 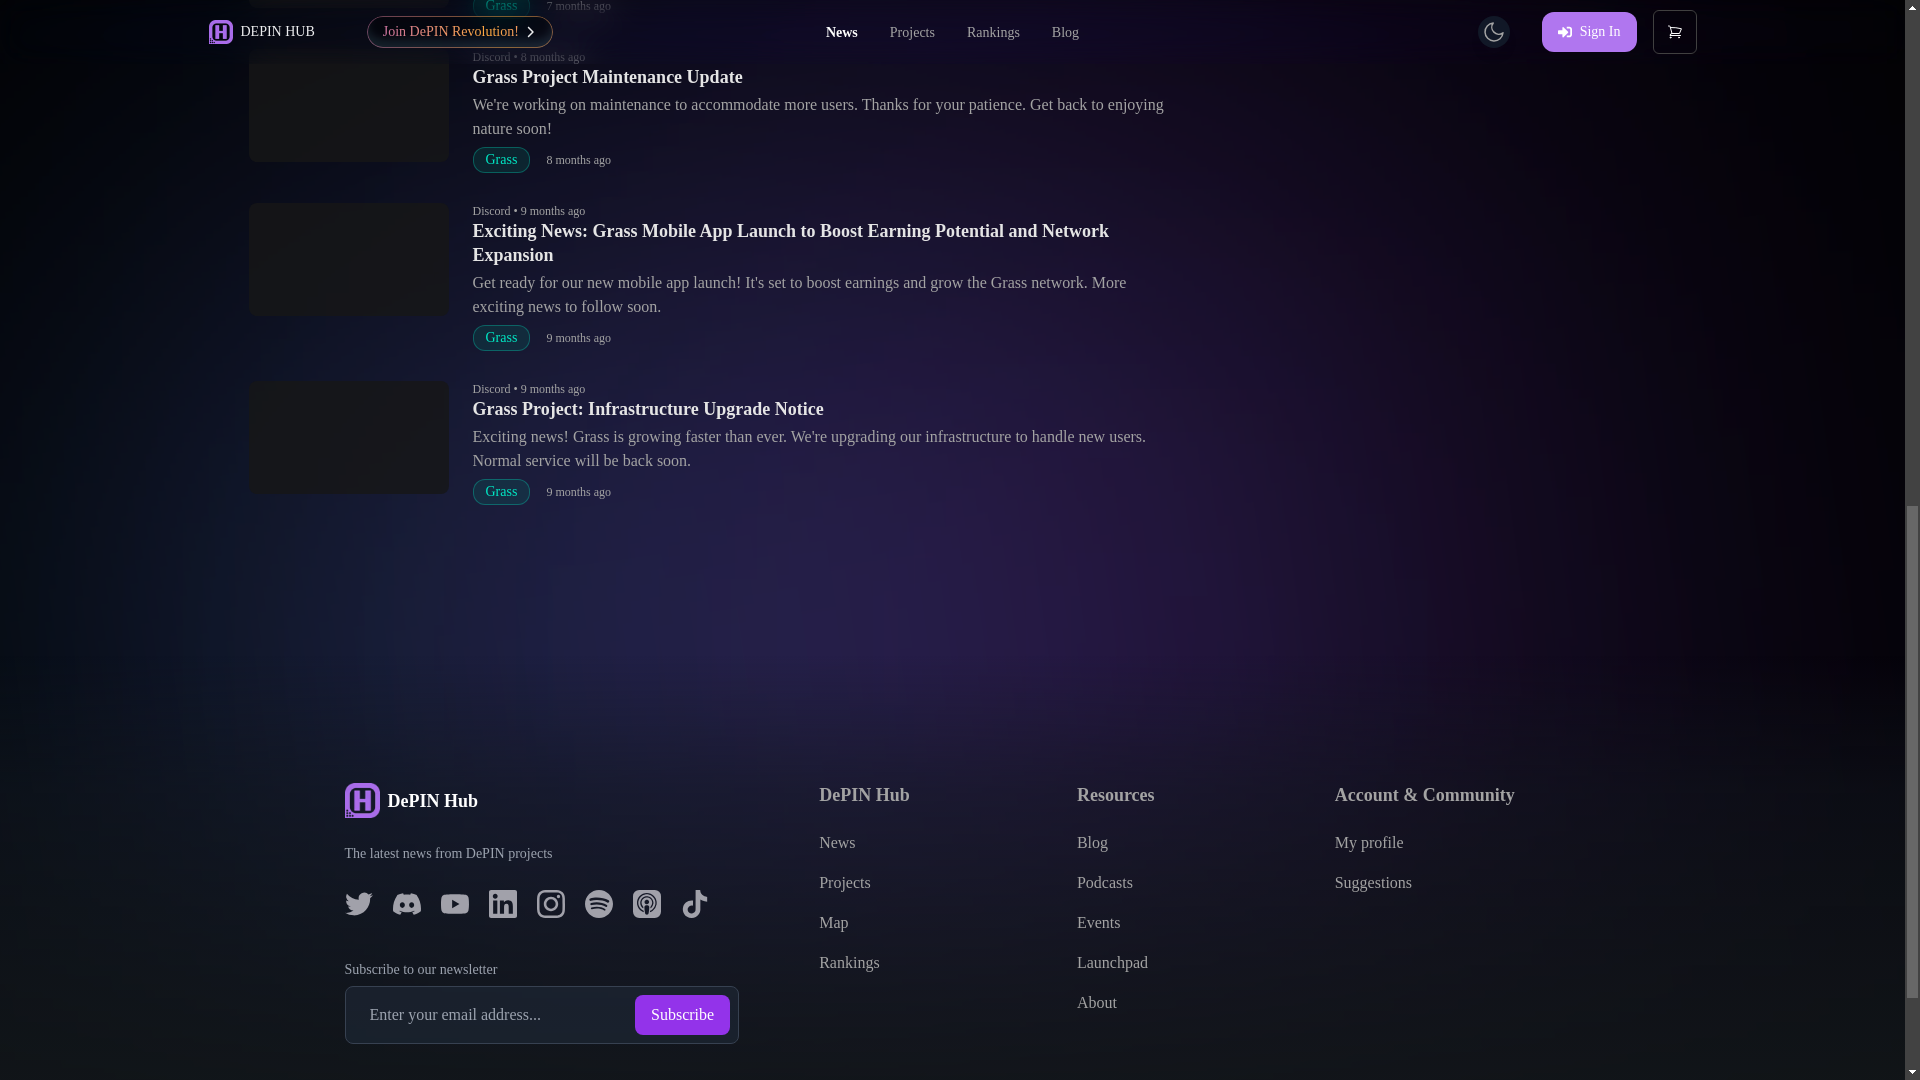 I want to click on Blog, so click(x=1092, y=842).